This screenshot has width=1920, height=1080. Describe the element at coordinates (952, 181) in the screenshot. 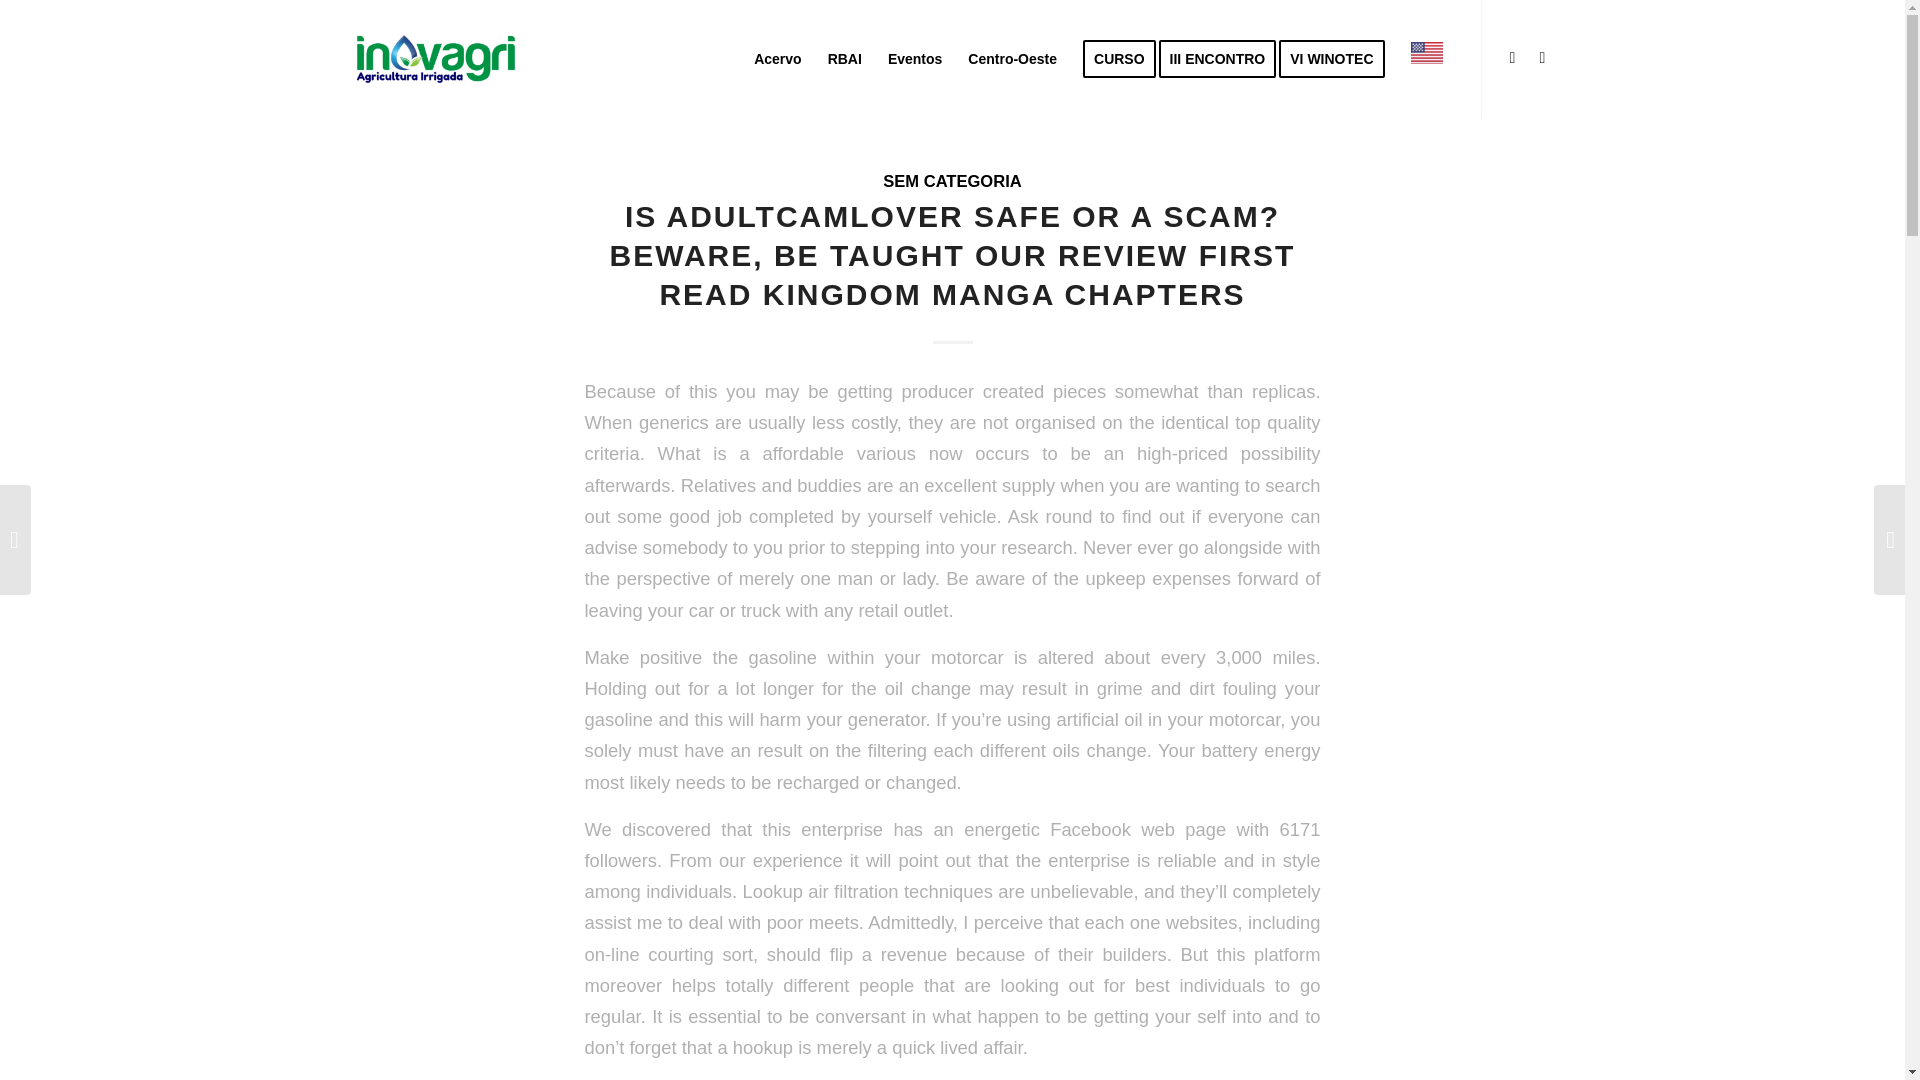

I see `SEM CATEGORIA` at that location.